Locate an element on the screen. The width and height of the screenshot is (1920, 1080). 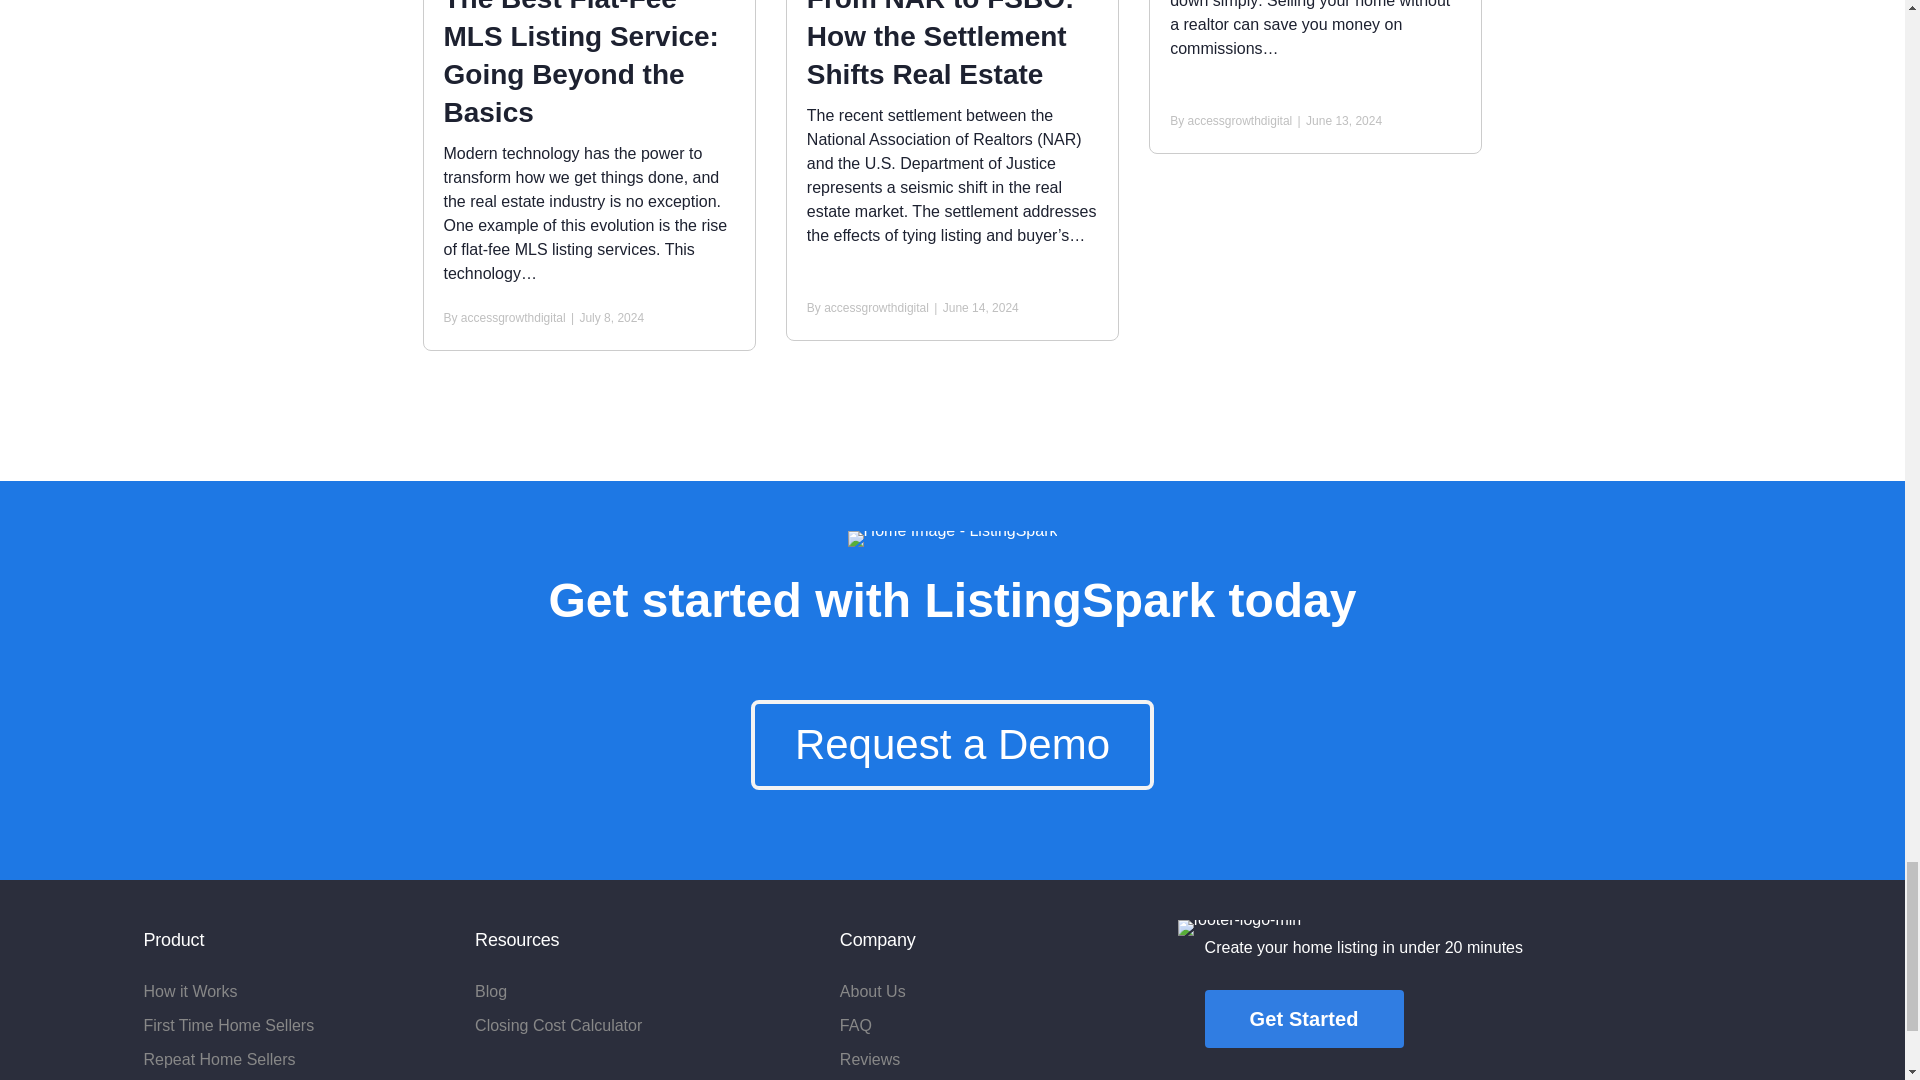
footer-logo-min is located at coordinates (1240, 928).